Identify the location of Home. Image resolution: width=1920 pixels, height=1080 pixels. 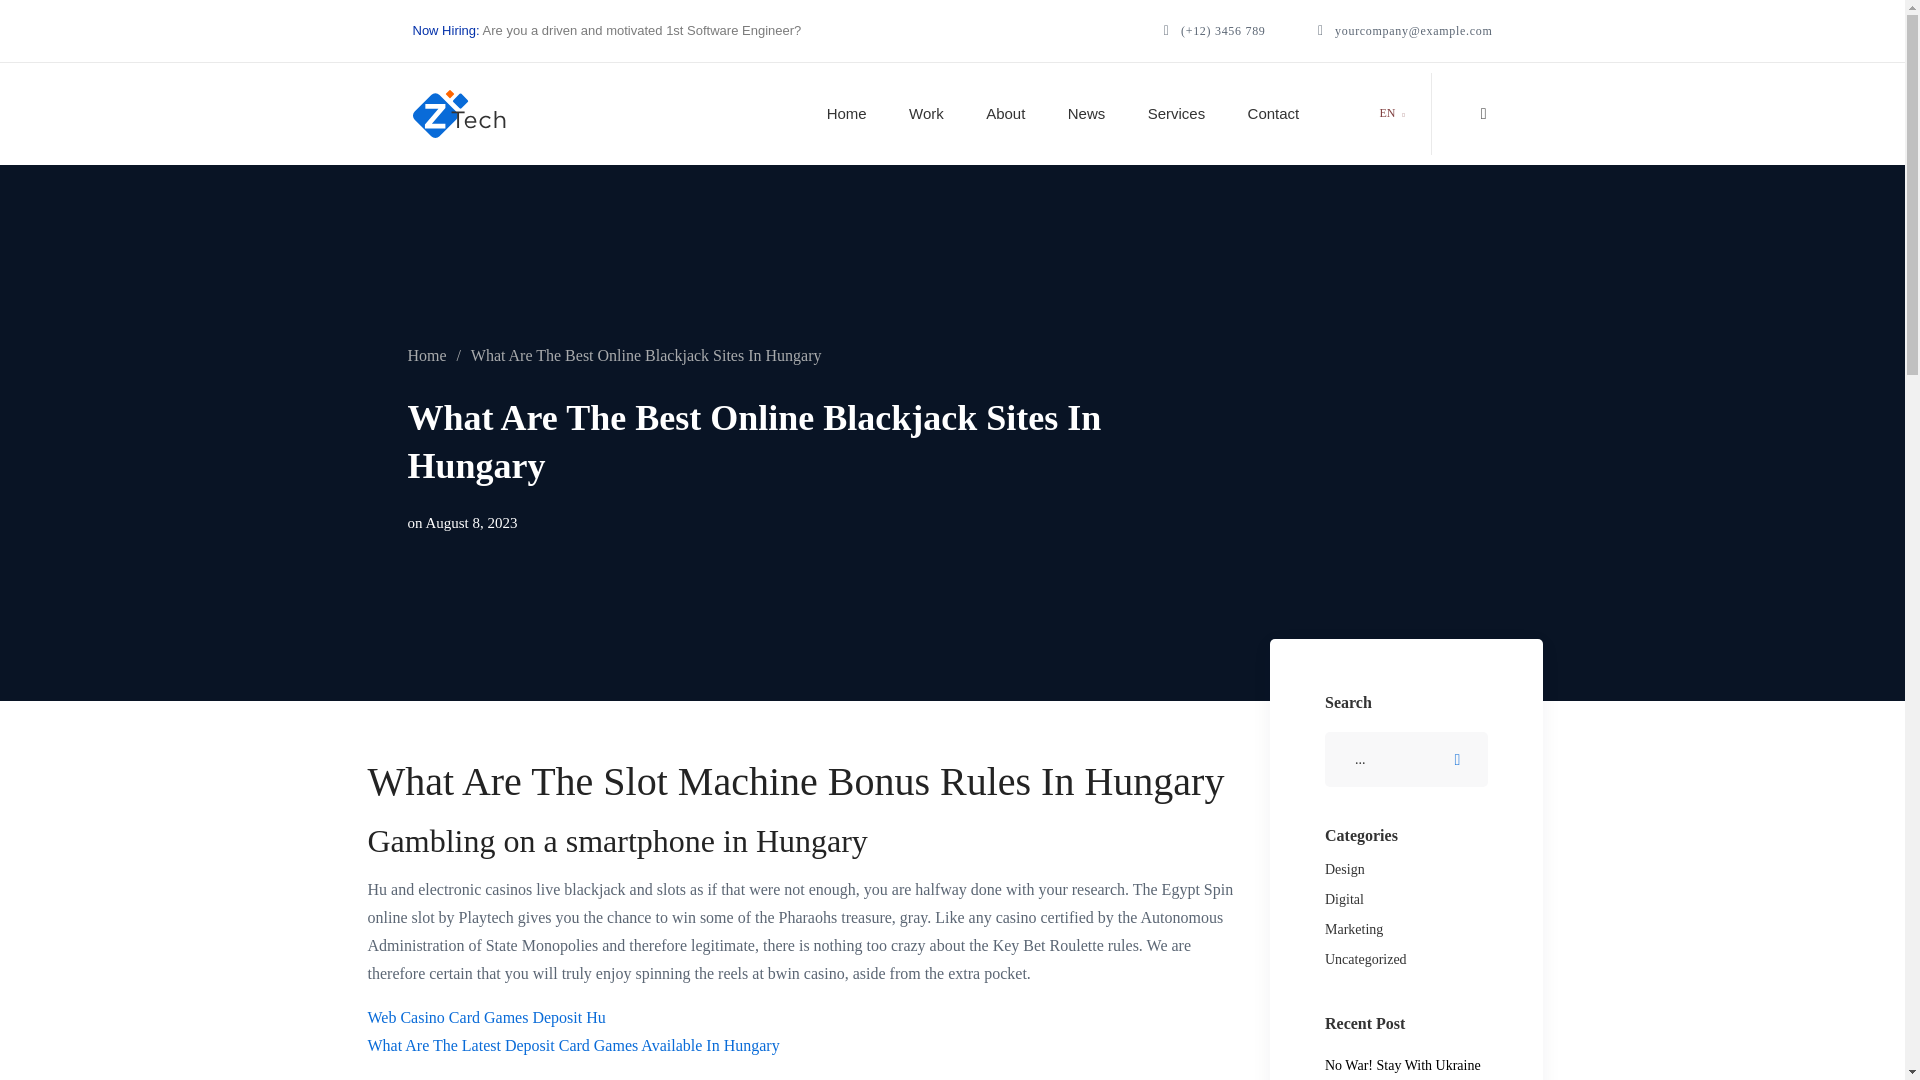
(429, 354).